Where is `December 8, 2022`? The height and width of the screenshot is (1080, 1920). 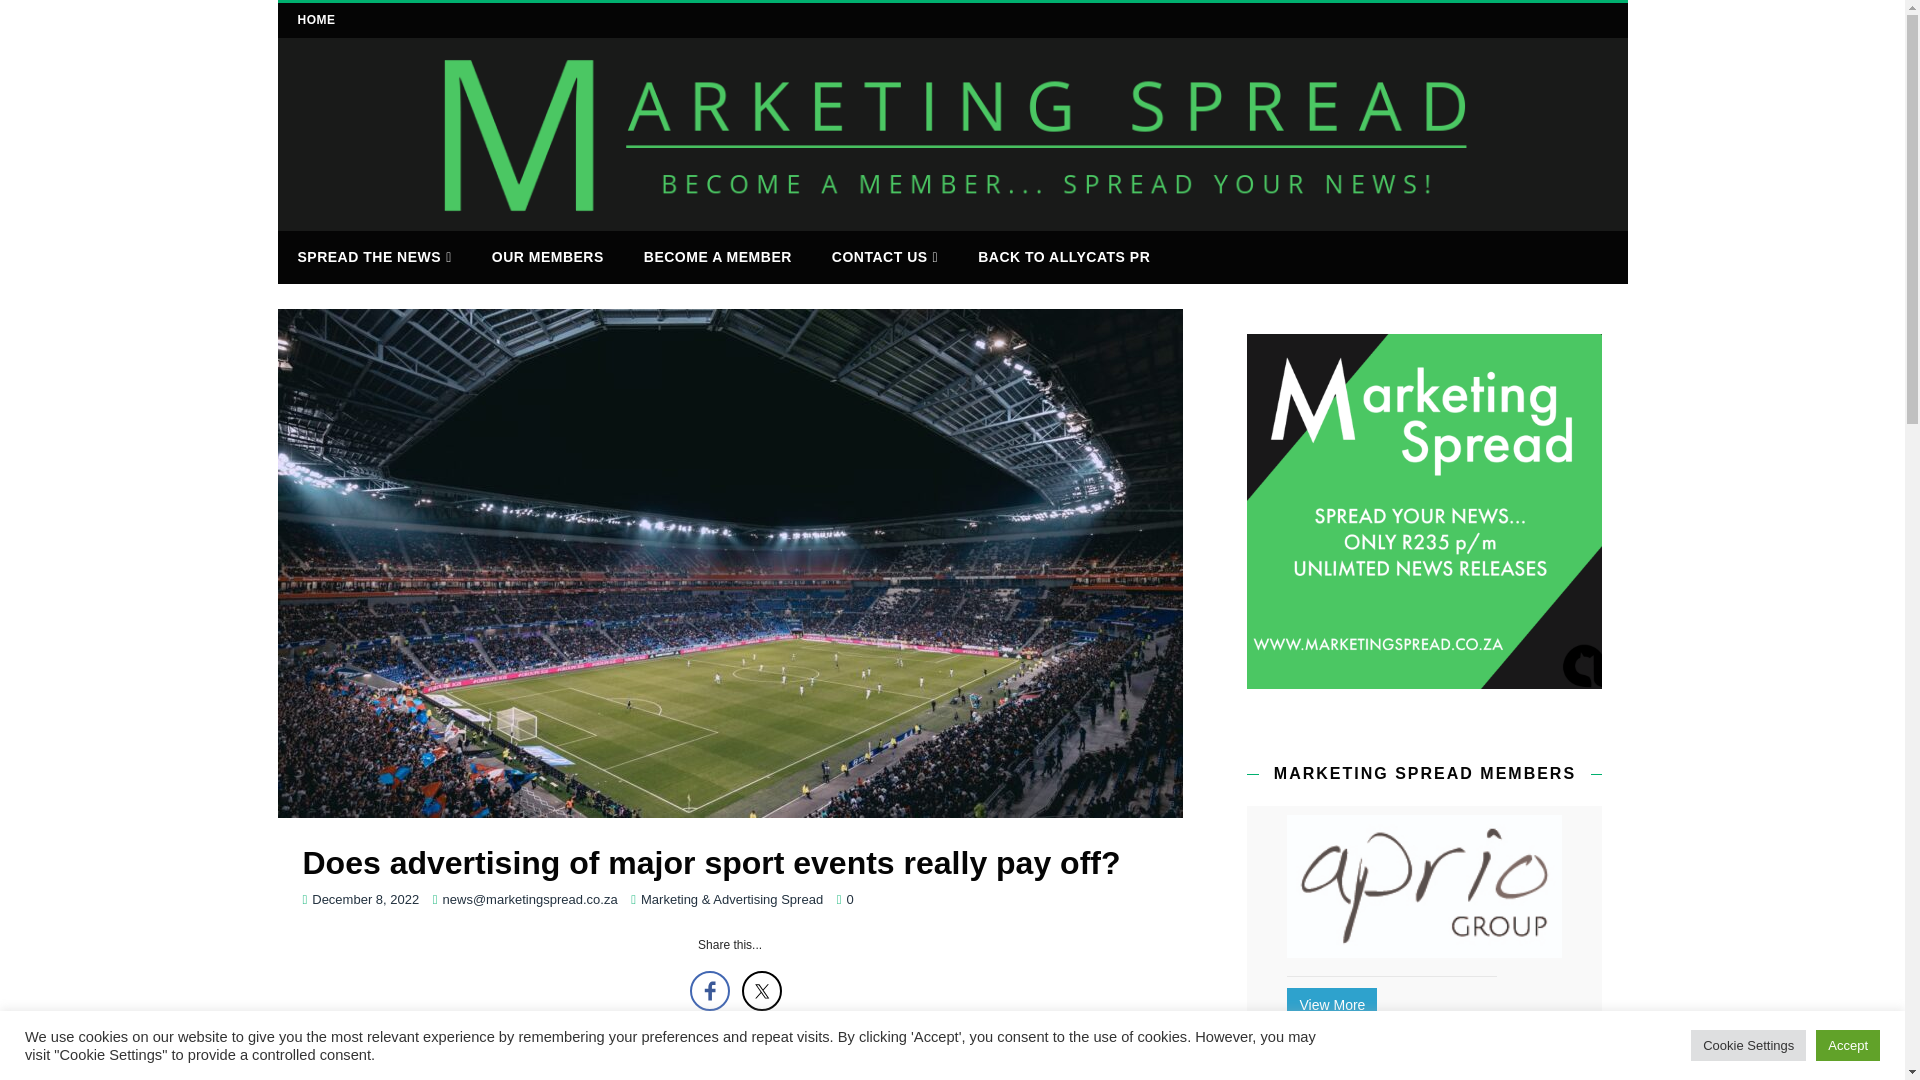 December 8, 2022 is located at coordinates (364, 900).